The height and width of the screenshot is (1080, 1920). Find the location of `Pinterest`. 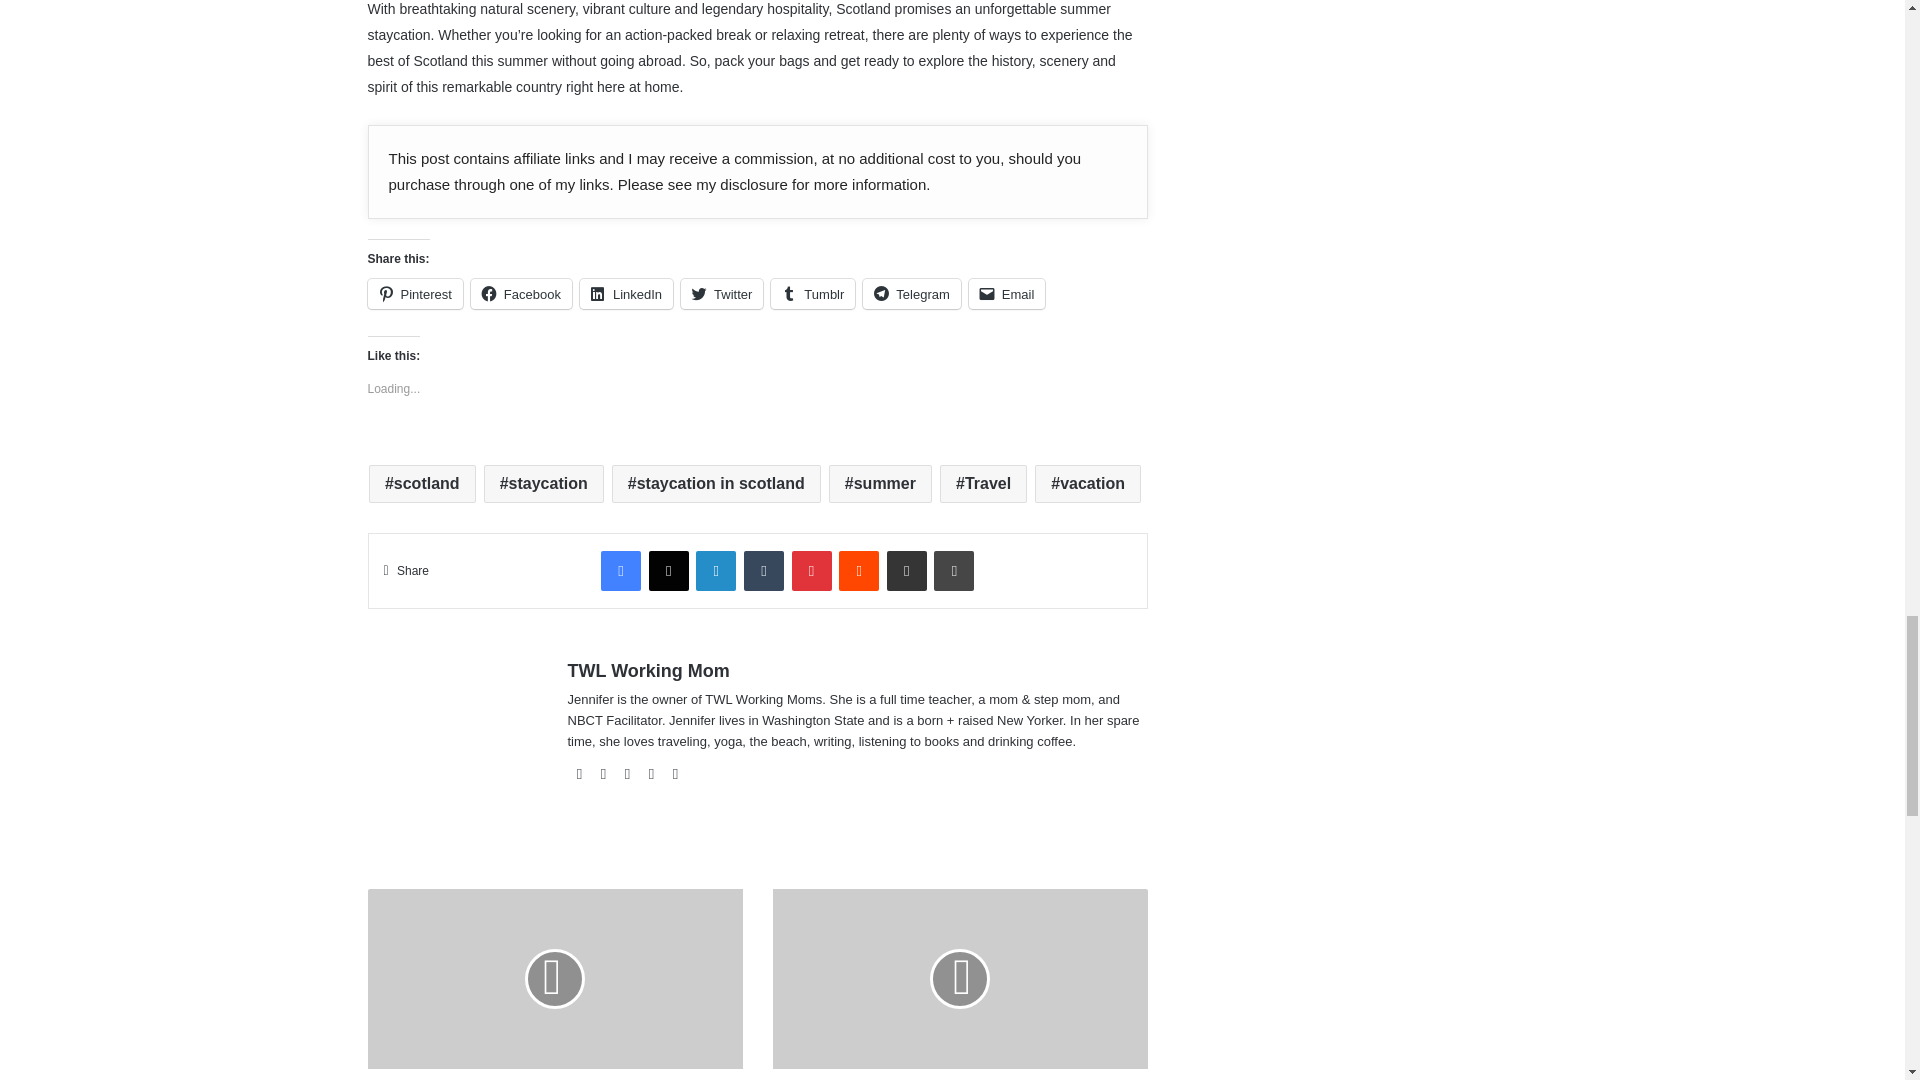

Pinterest is located at coordinates (415, 293).